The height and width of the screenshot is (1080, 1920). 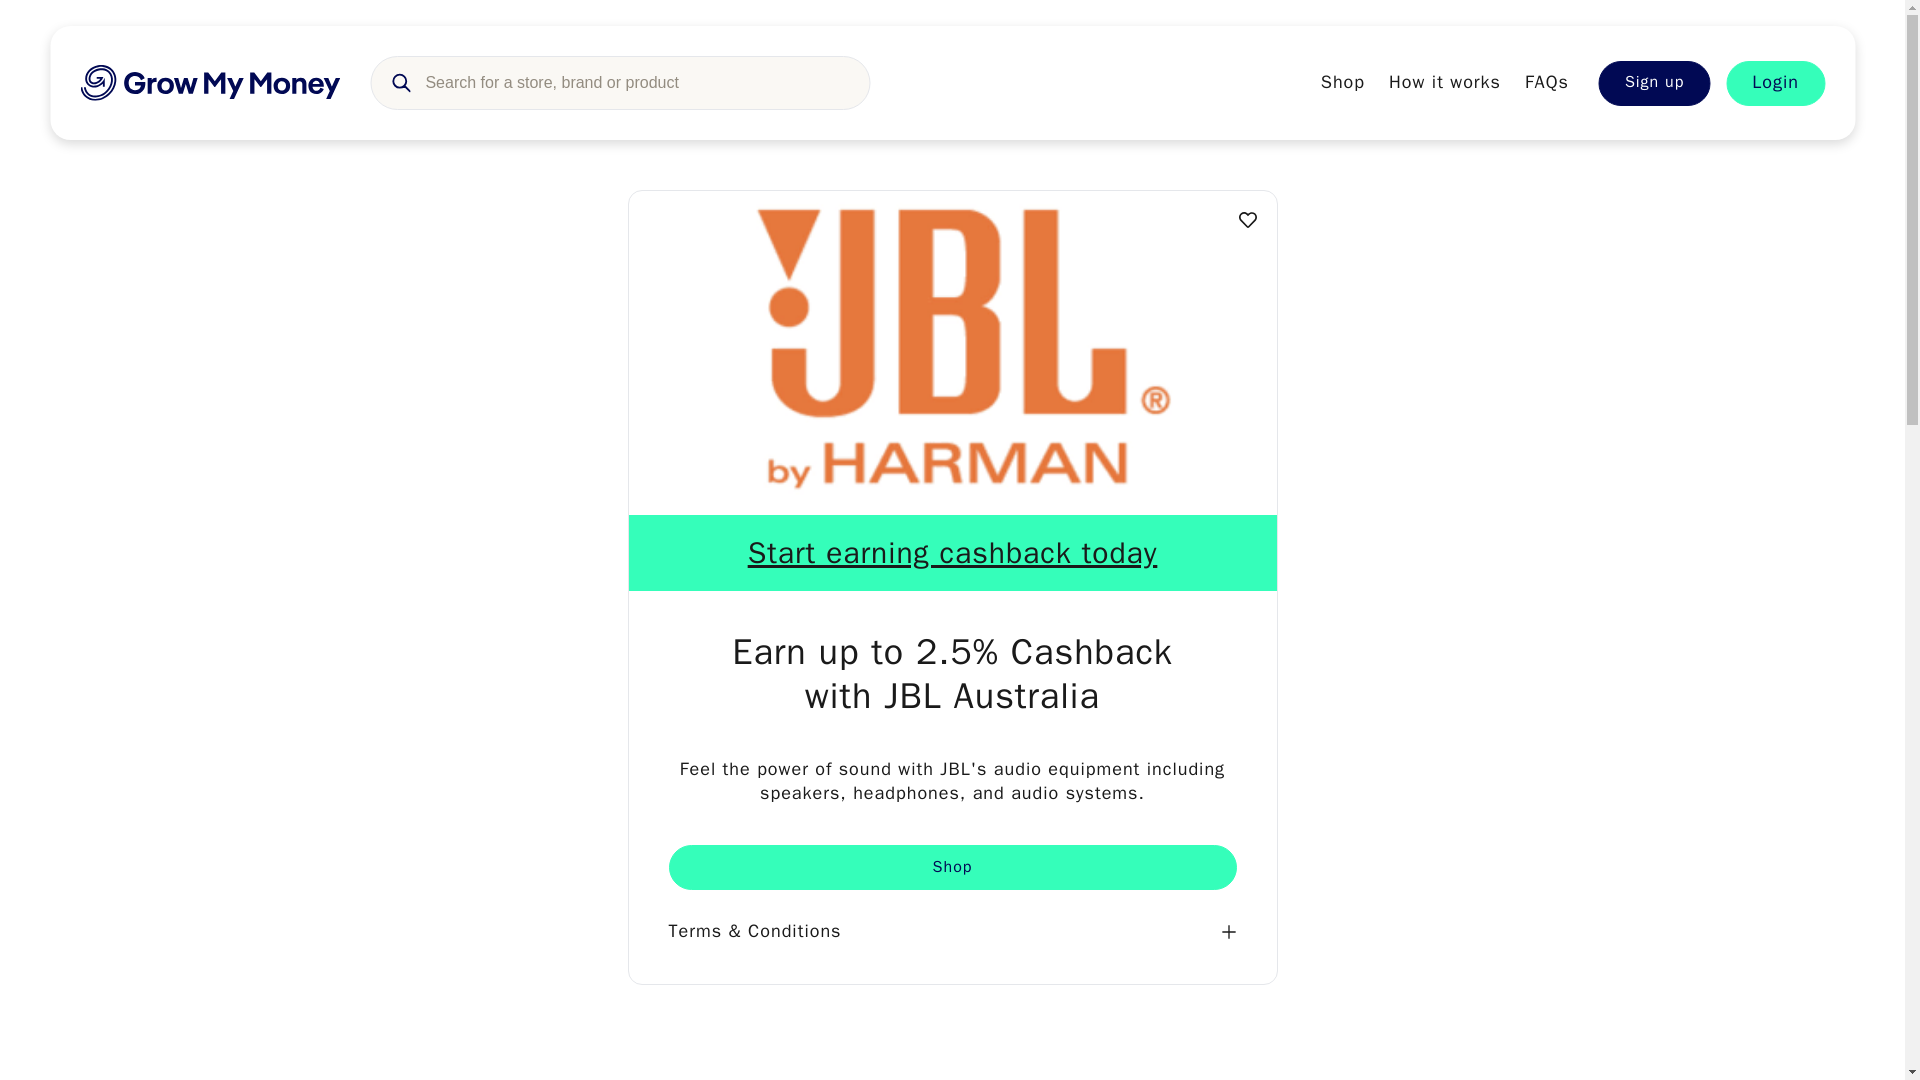 I want to click on Login, so click(x=1776, y=82).